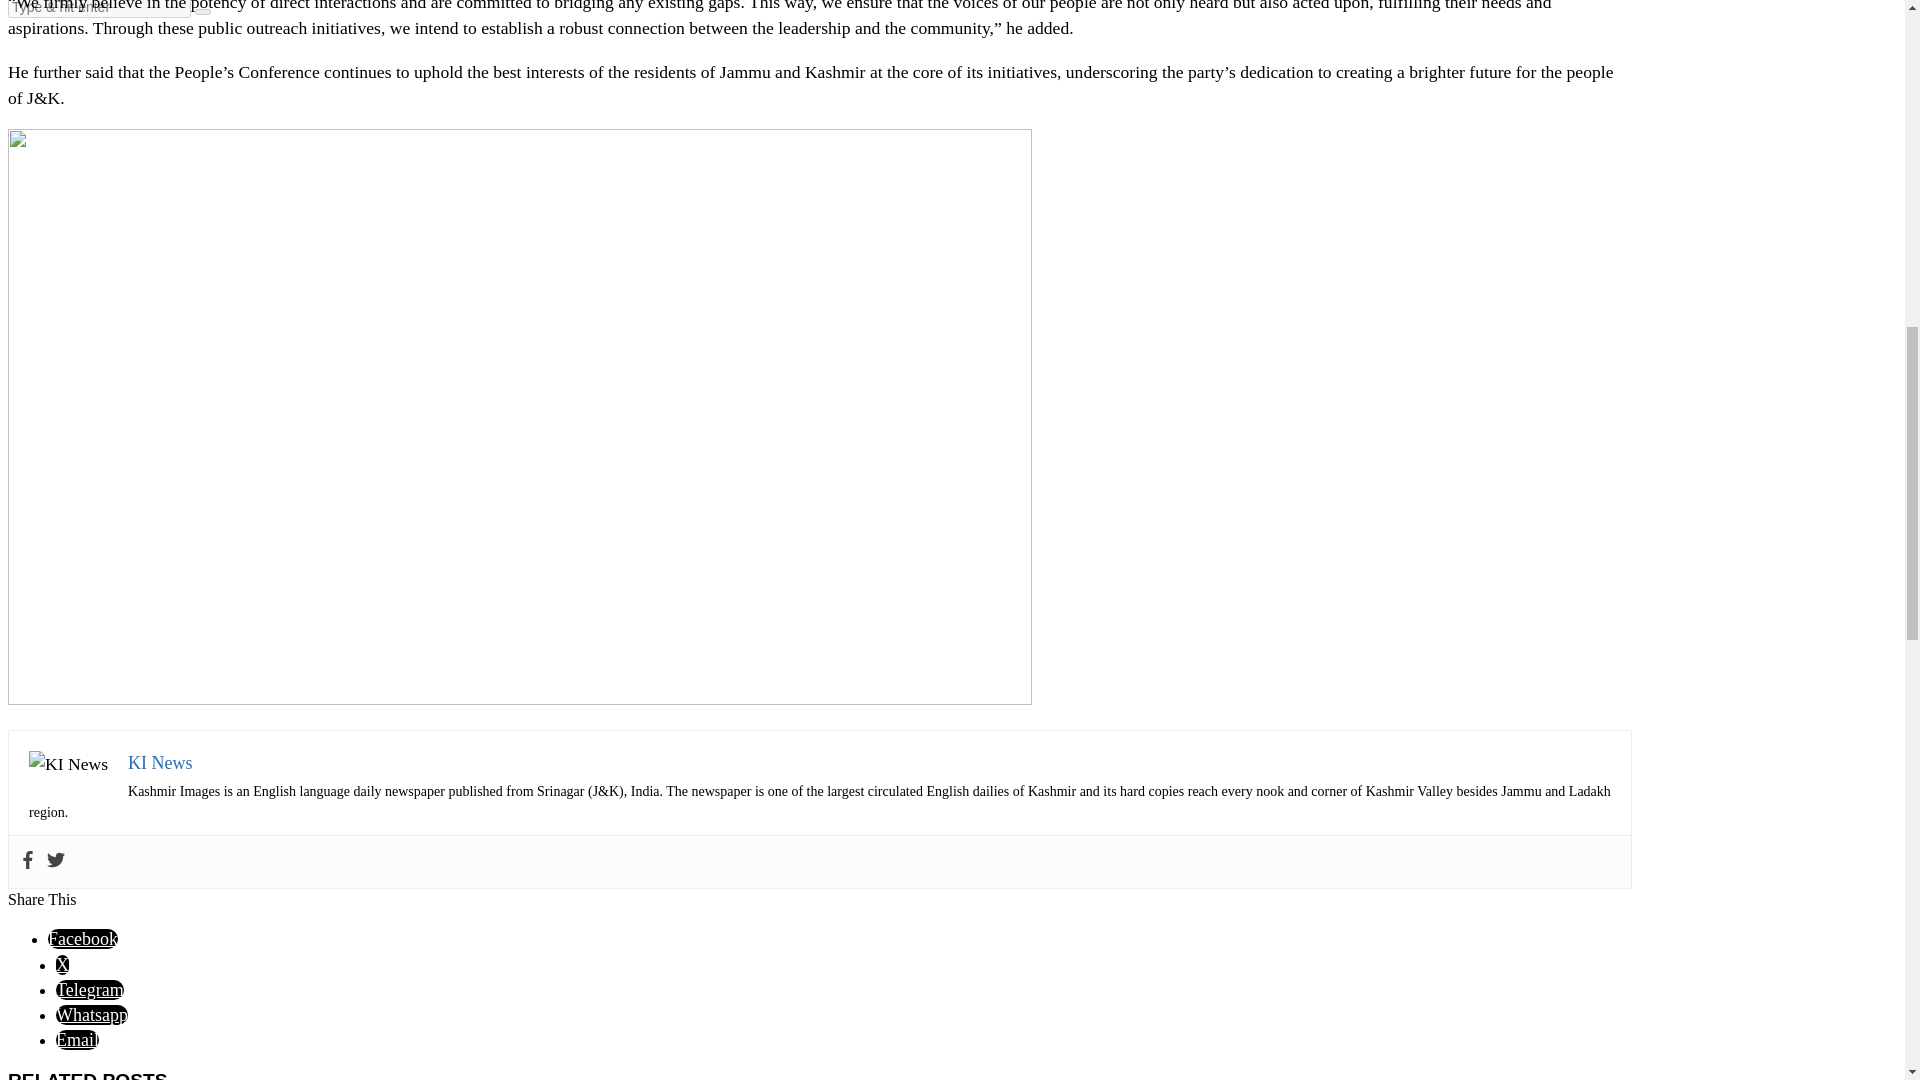  Describe the element at coordinates (82, 938) in the screenshot. I see `Facebook` at that location.